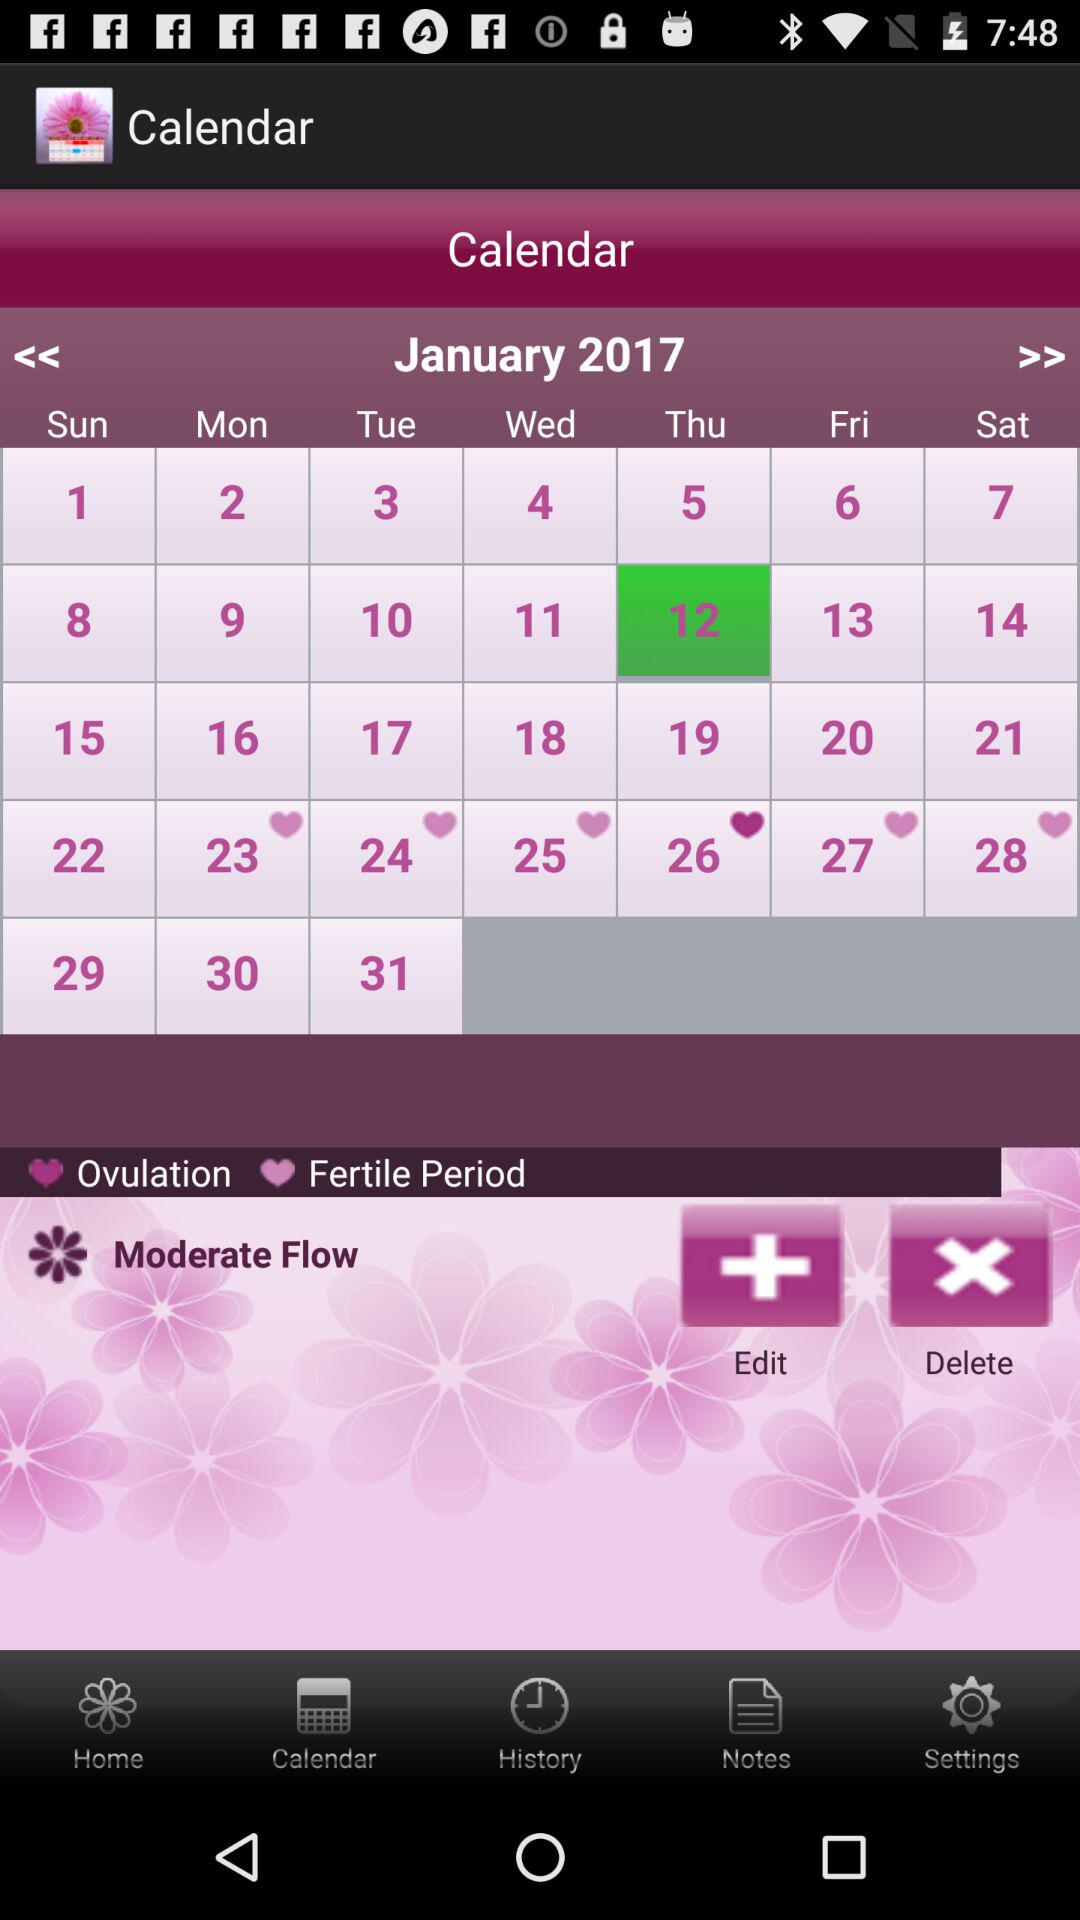 The width and height of the screenshot is (1080, 1920). What do you see at coordinates (756, 1722) in the screenshot?
I see `add notes here` at bounding box center [756, 1722].